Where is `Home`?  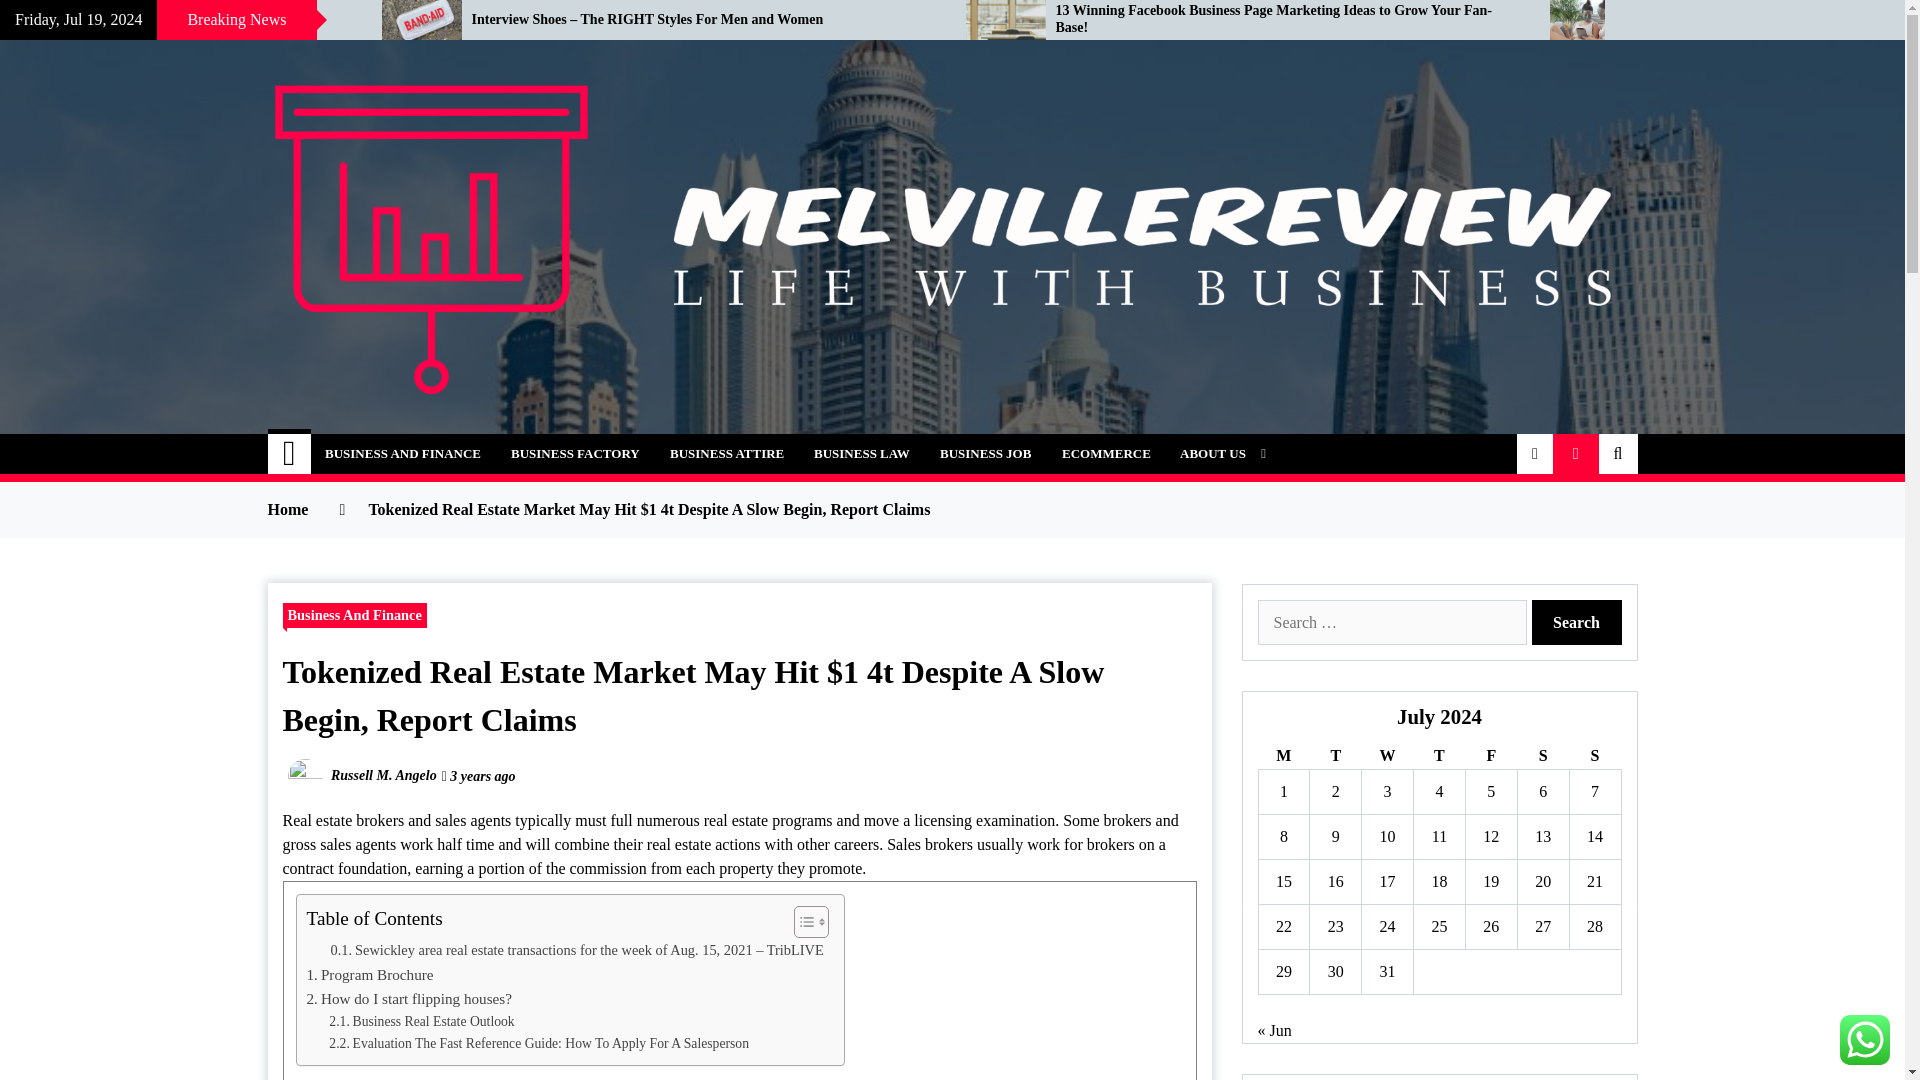
Home is located at coordinates (290, 454).